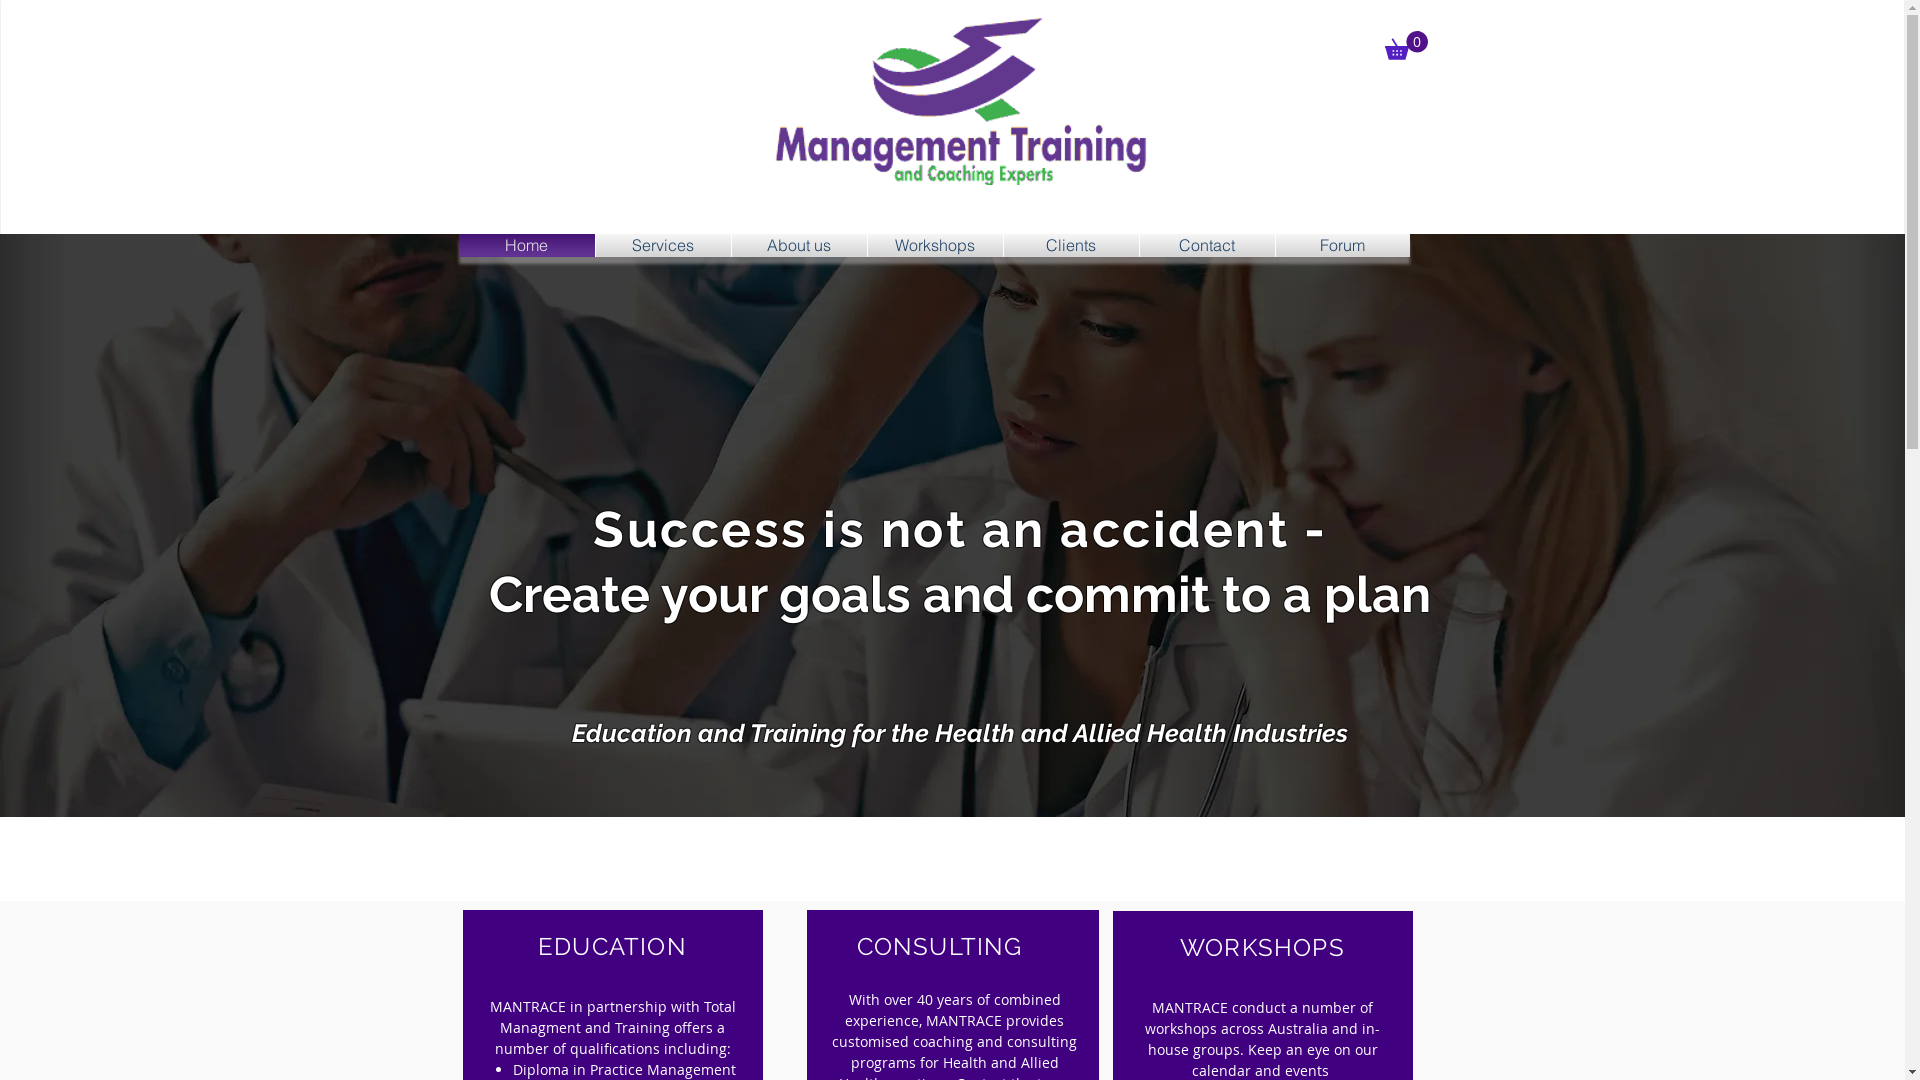  What do you see at coordinates (800, 246) in the screenshot?
I see `About us` at bounding box center [800, 246].